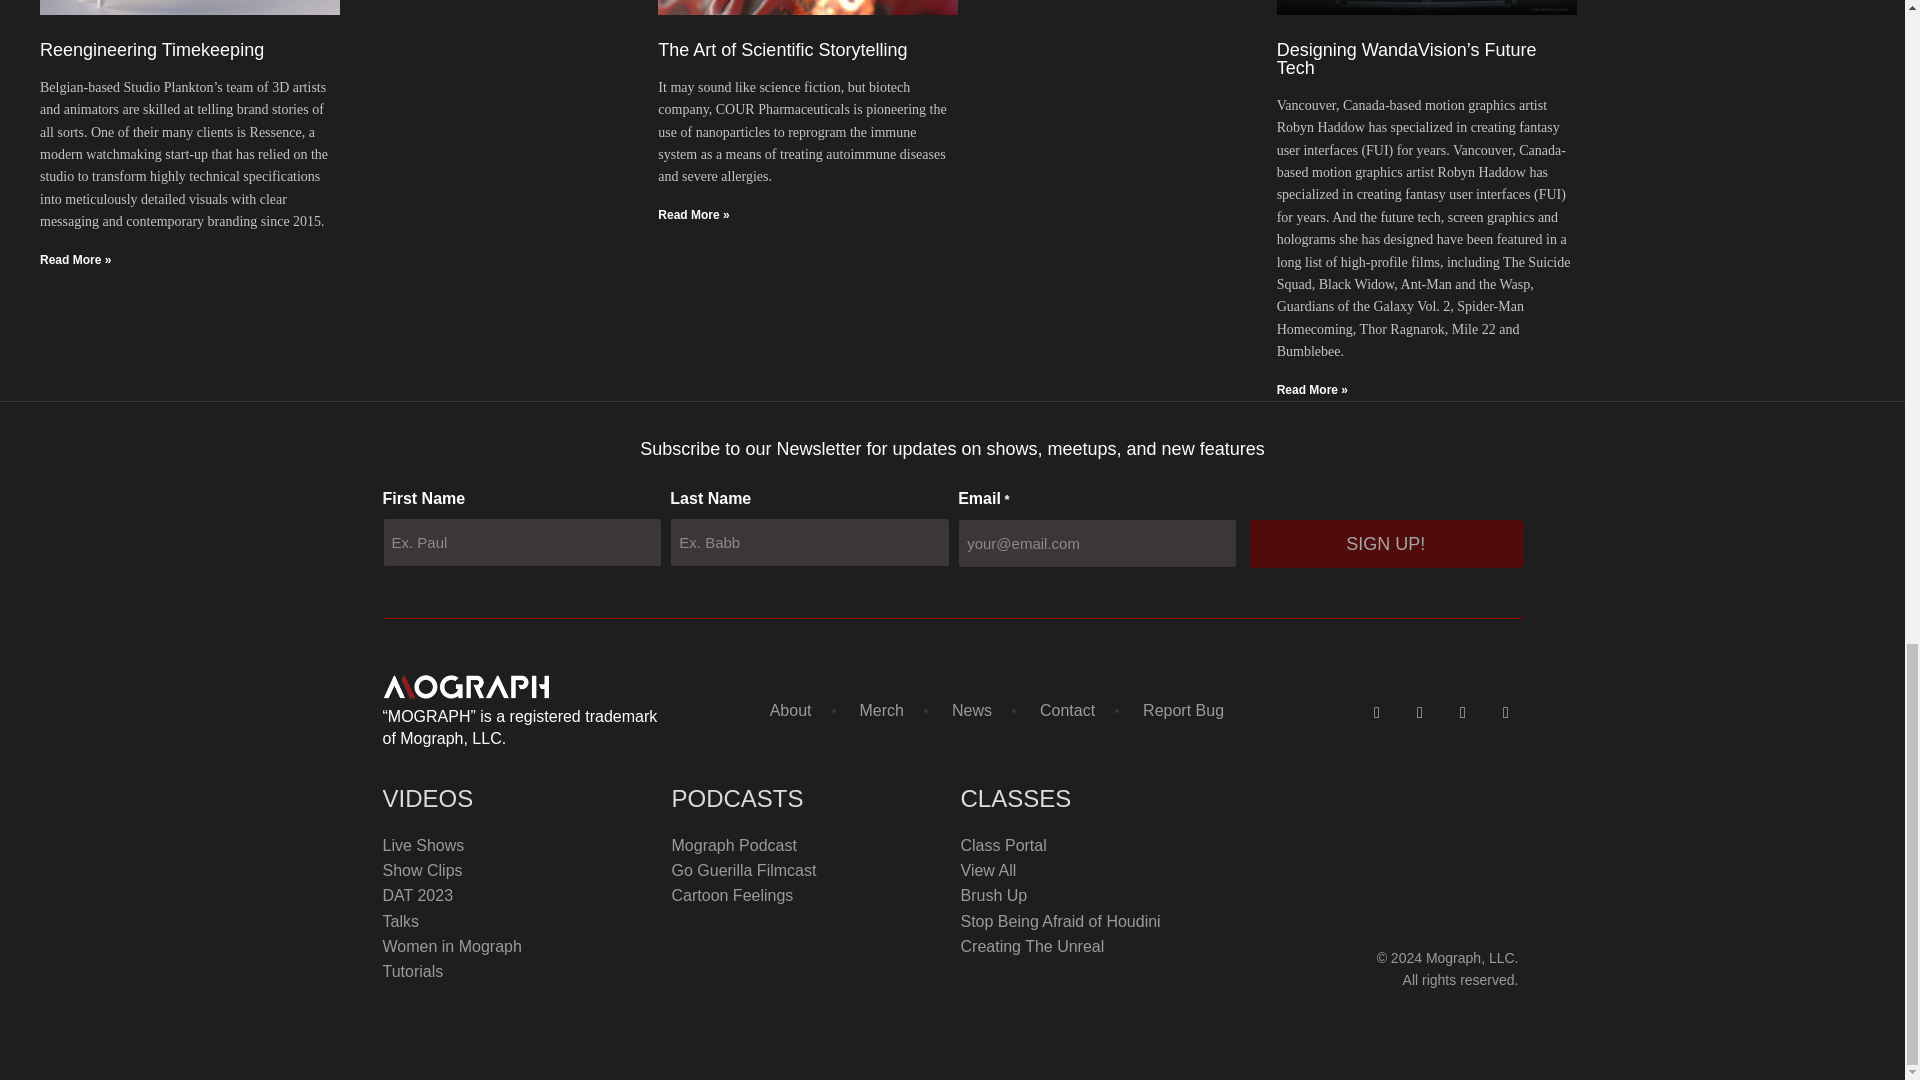 The width and height of the screenshot is (1920, 1080). Describe the element at coordinates (152, 50) in the screenshot. I see `Reengineering Timekeeping` at that location.